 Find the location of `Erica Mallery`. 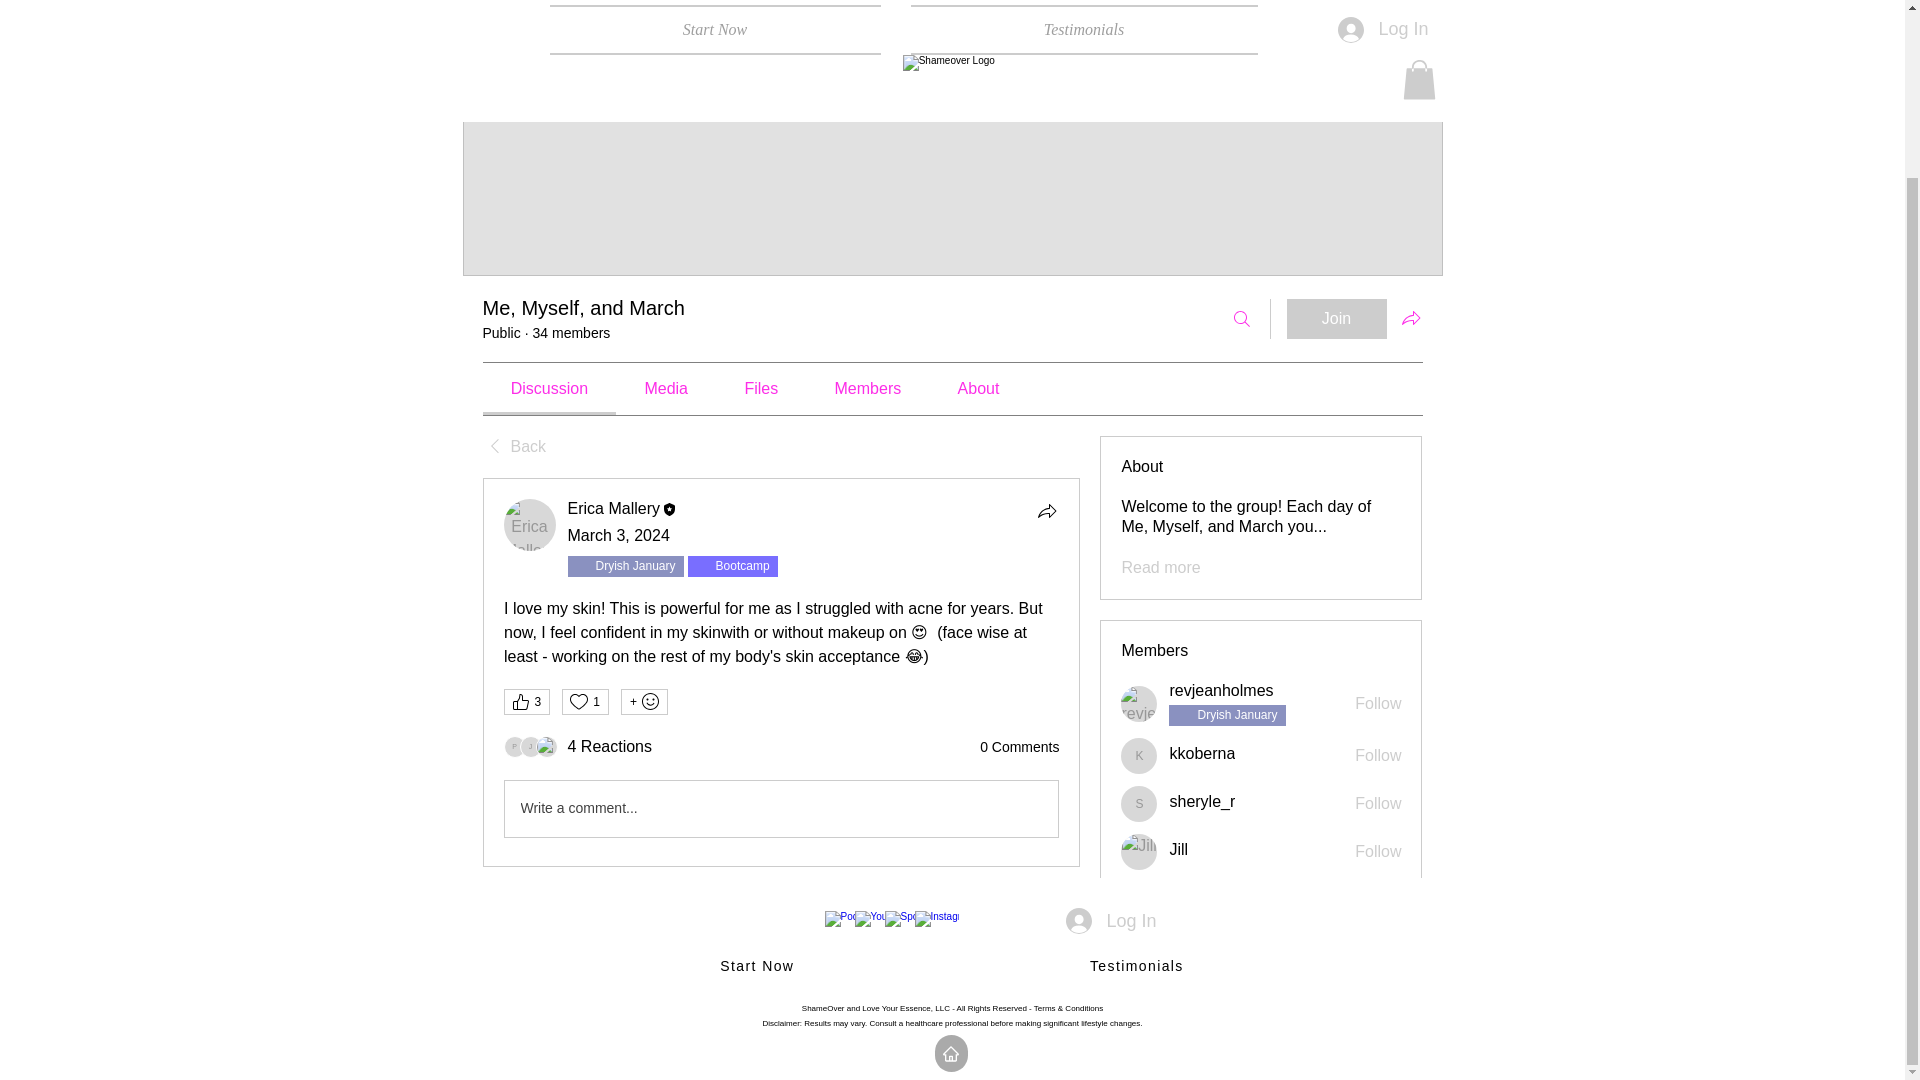

Erica Mallery is located at coordinates (614, 508).